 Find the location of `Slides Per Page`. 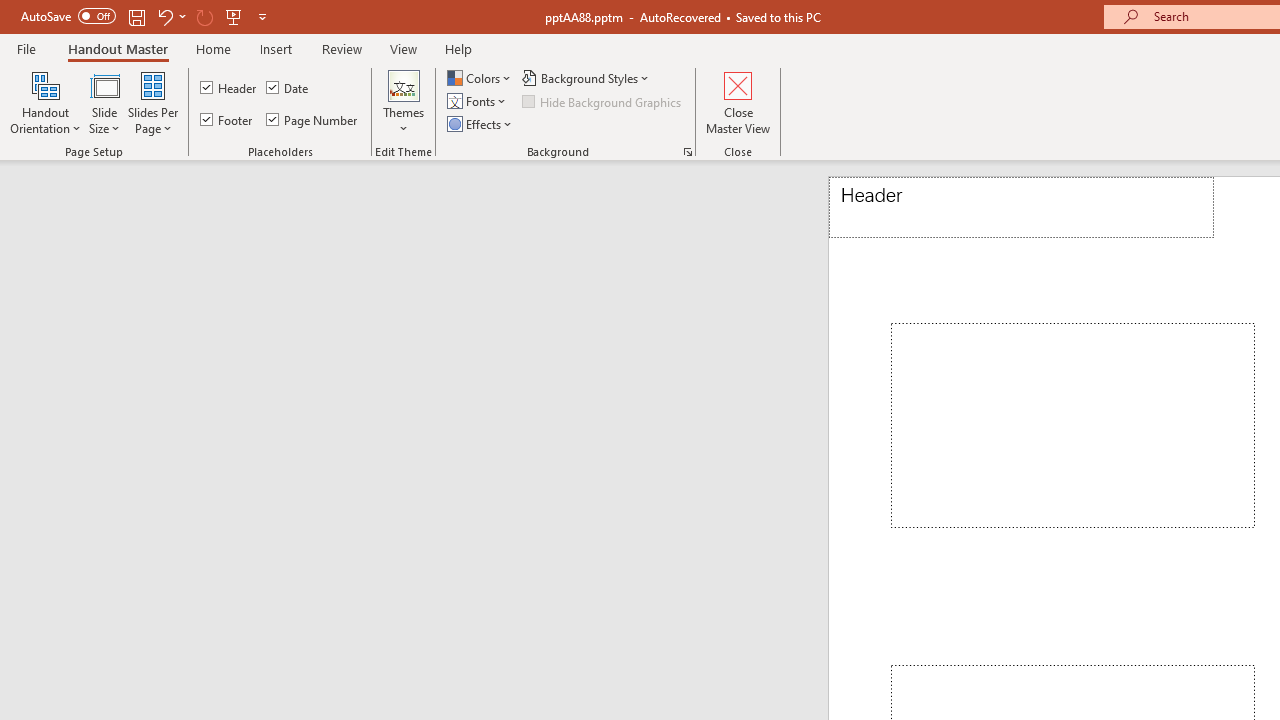

Slides Per Page is located at coordinates (152, 102).